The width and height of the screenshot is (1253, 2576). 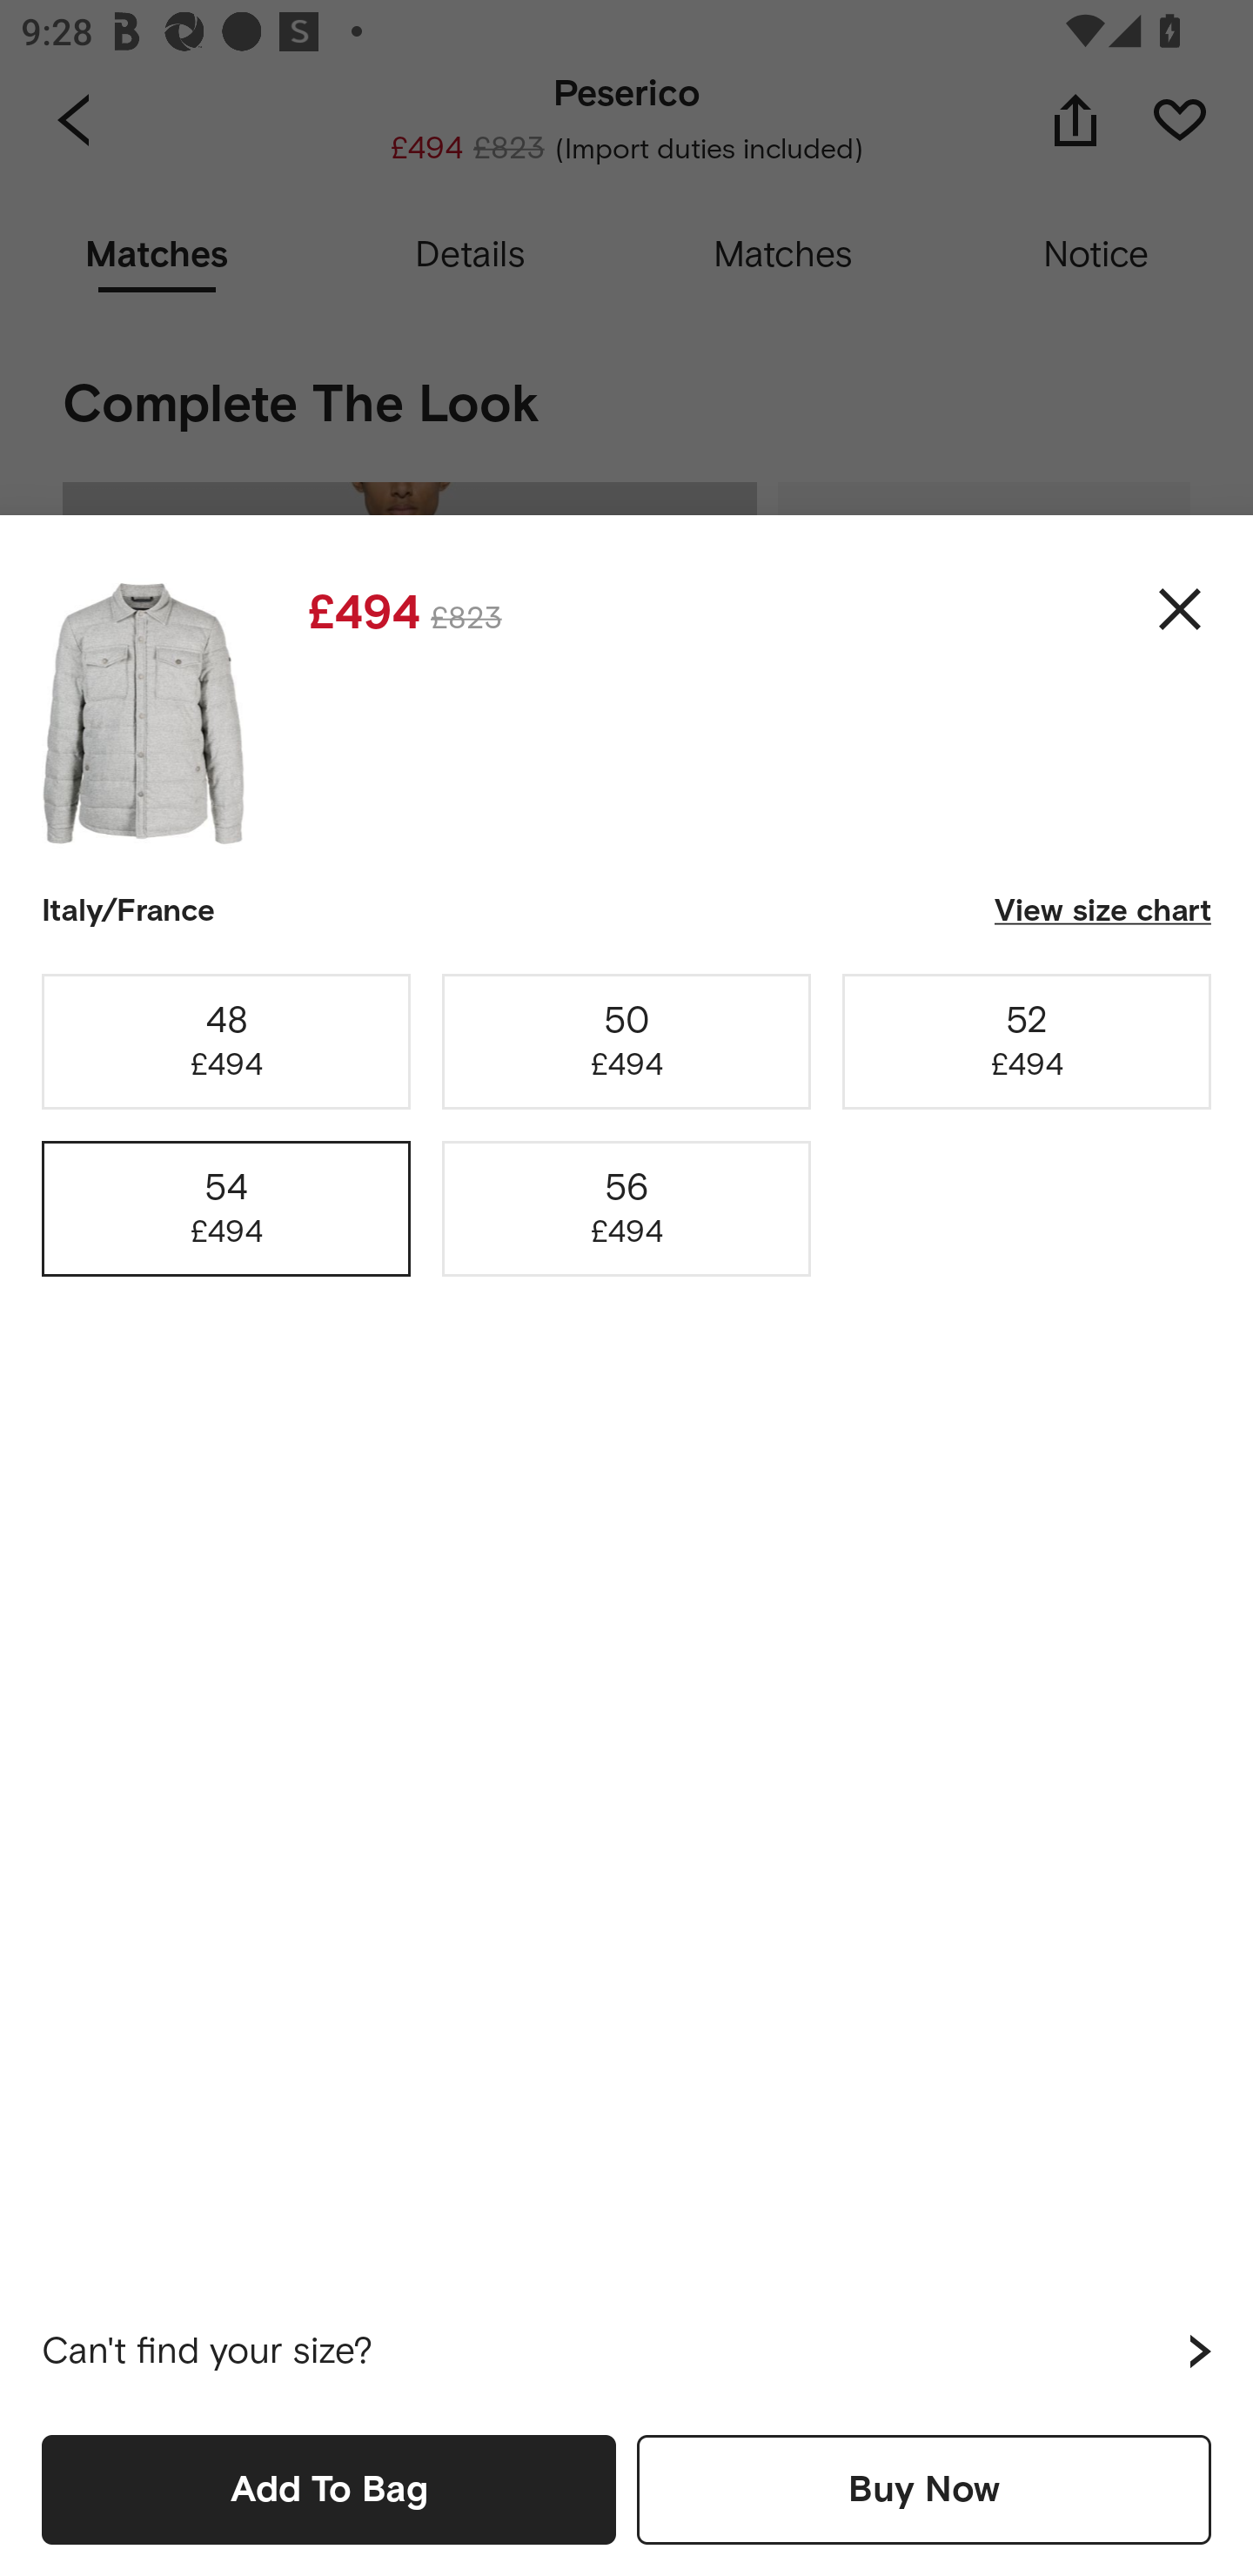 I want to click on Can't find your size?, so click(x=626, y=2351).